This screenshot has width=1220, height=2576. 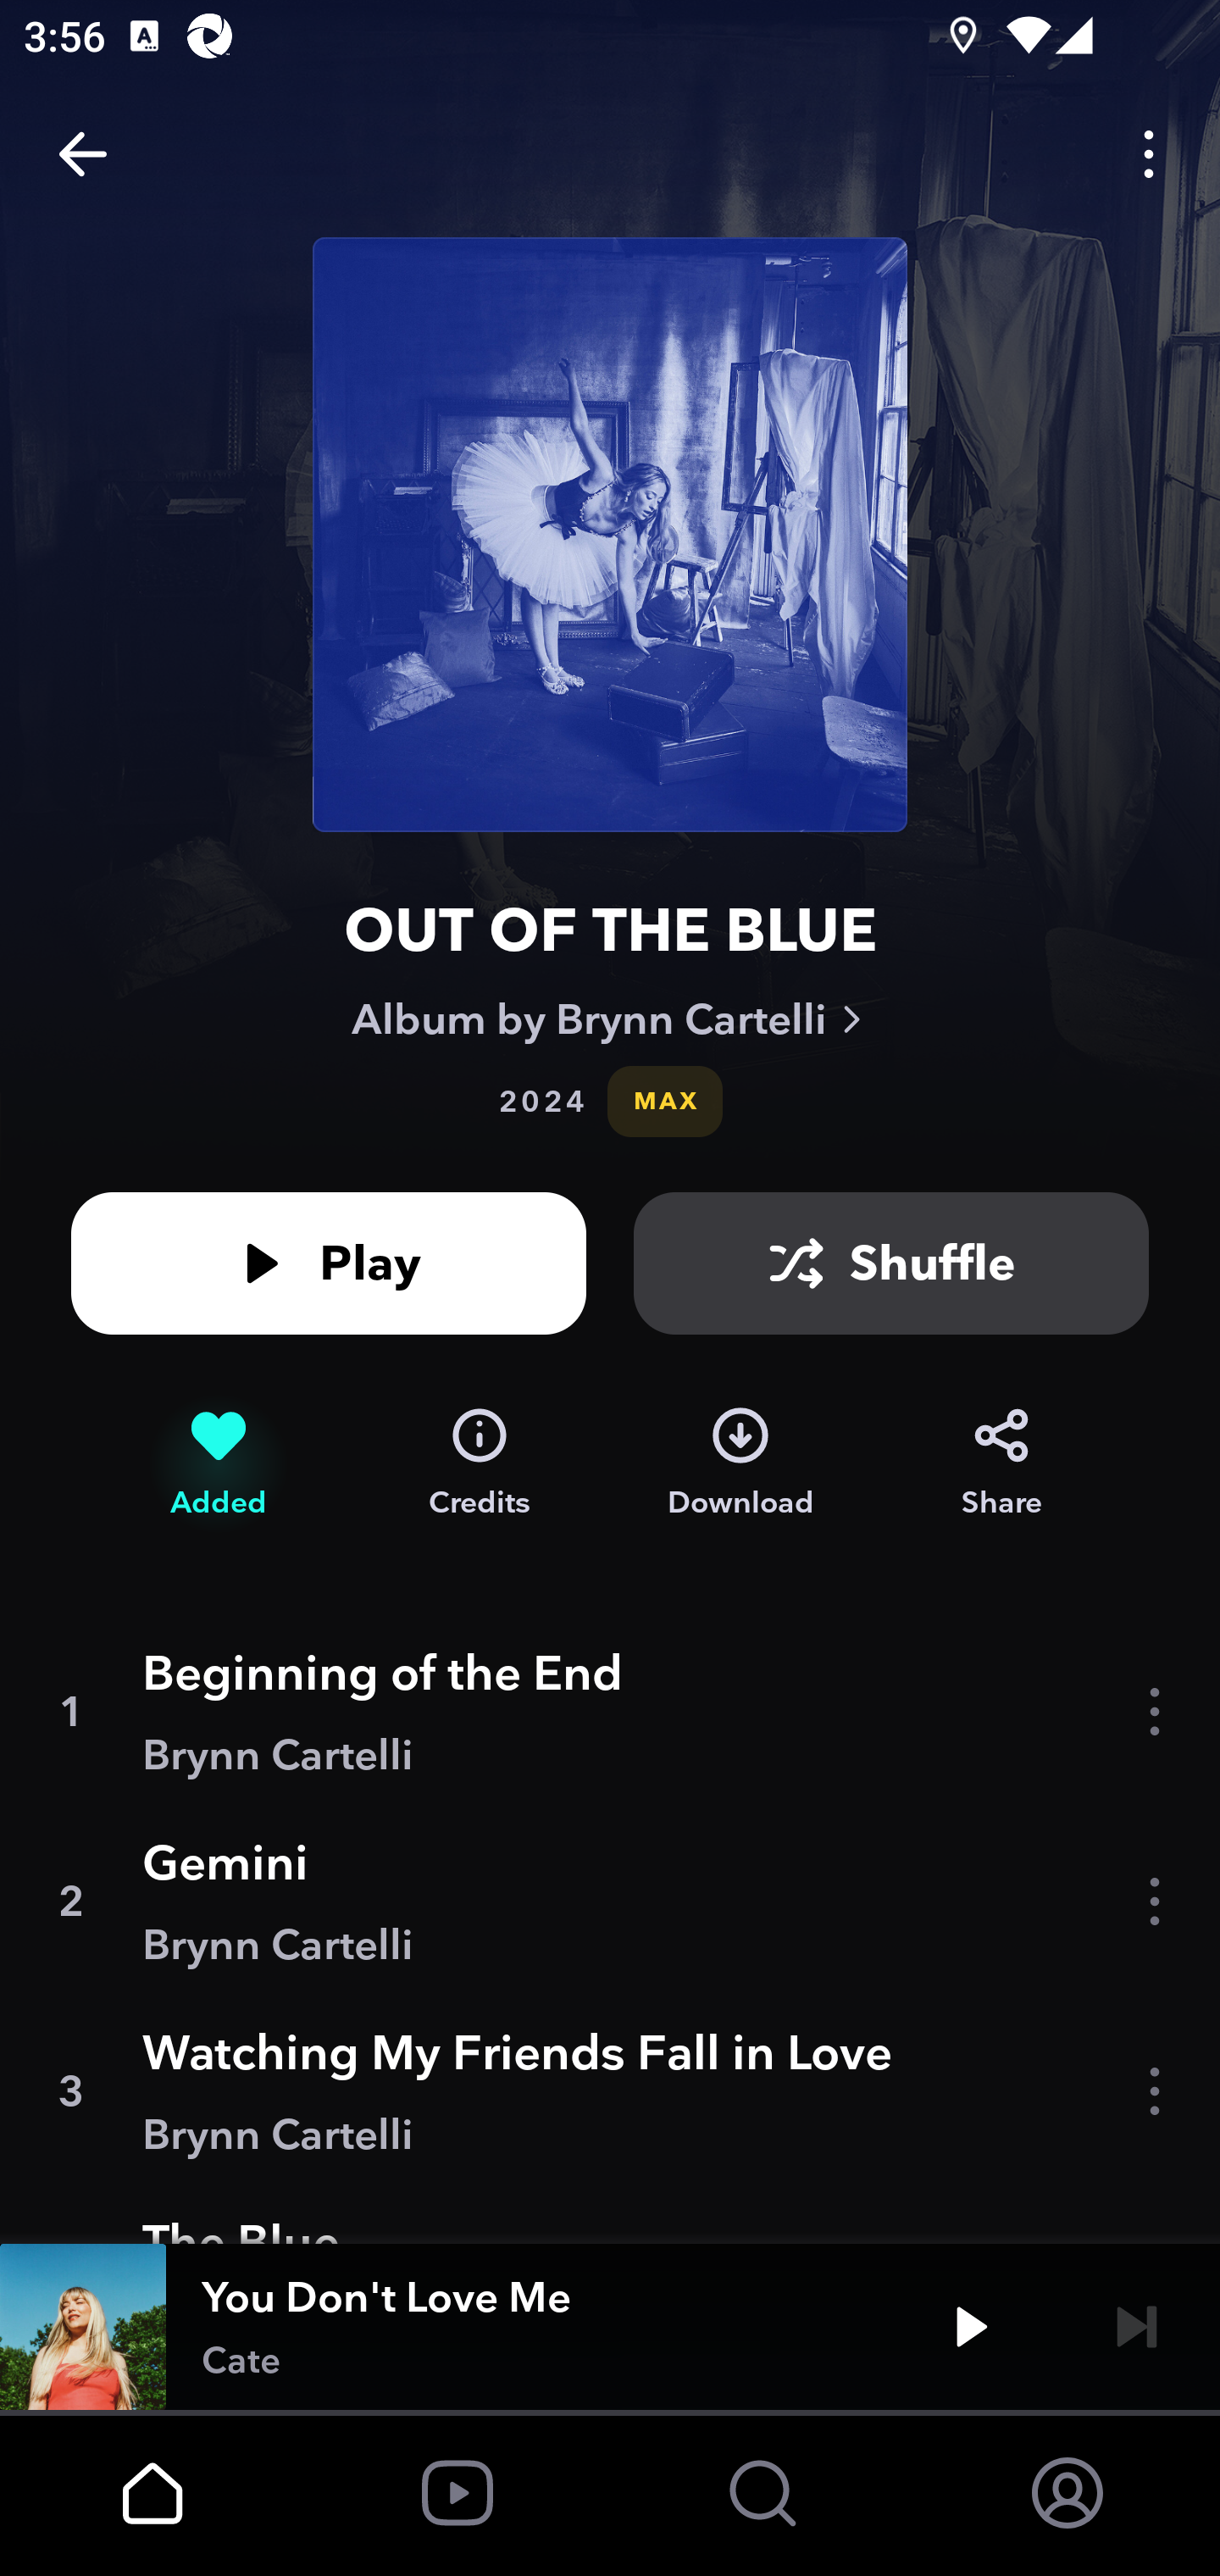 What do you see at coordinates (329, 1263) in the screenshot?
I see `Play` at bounding box center [329, 1263].